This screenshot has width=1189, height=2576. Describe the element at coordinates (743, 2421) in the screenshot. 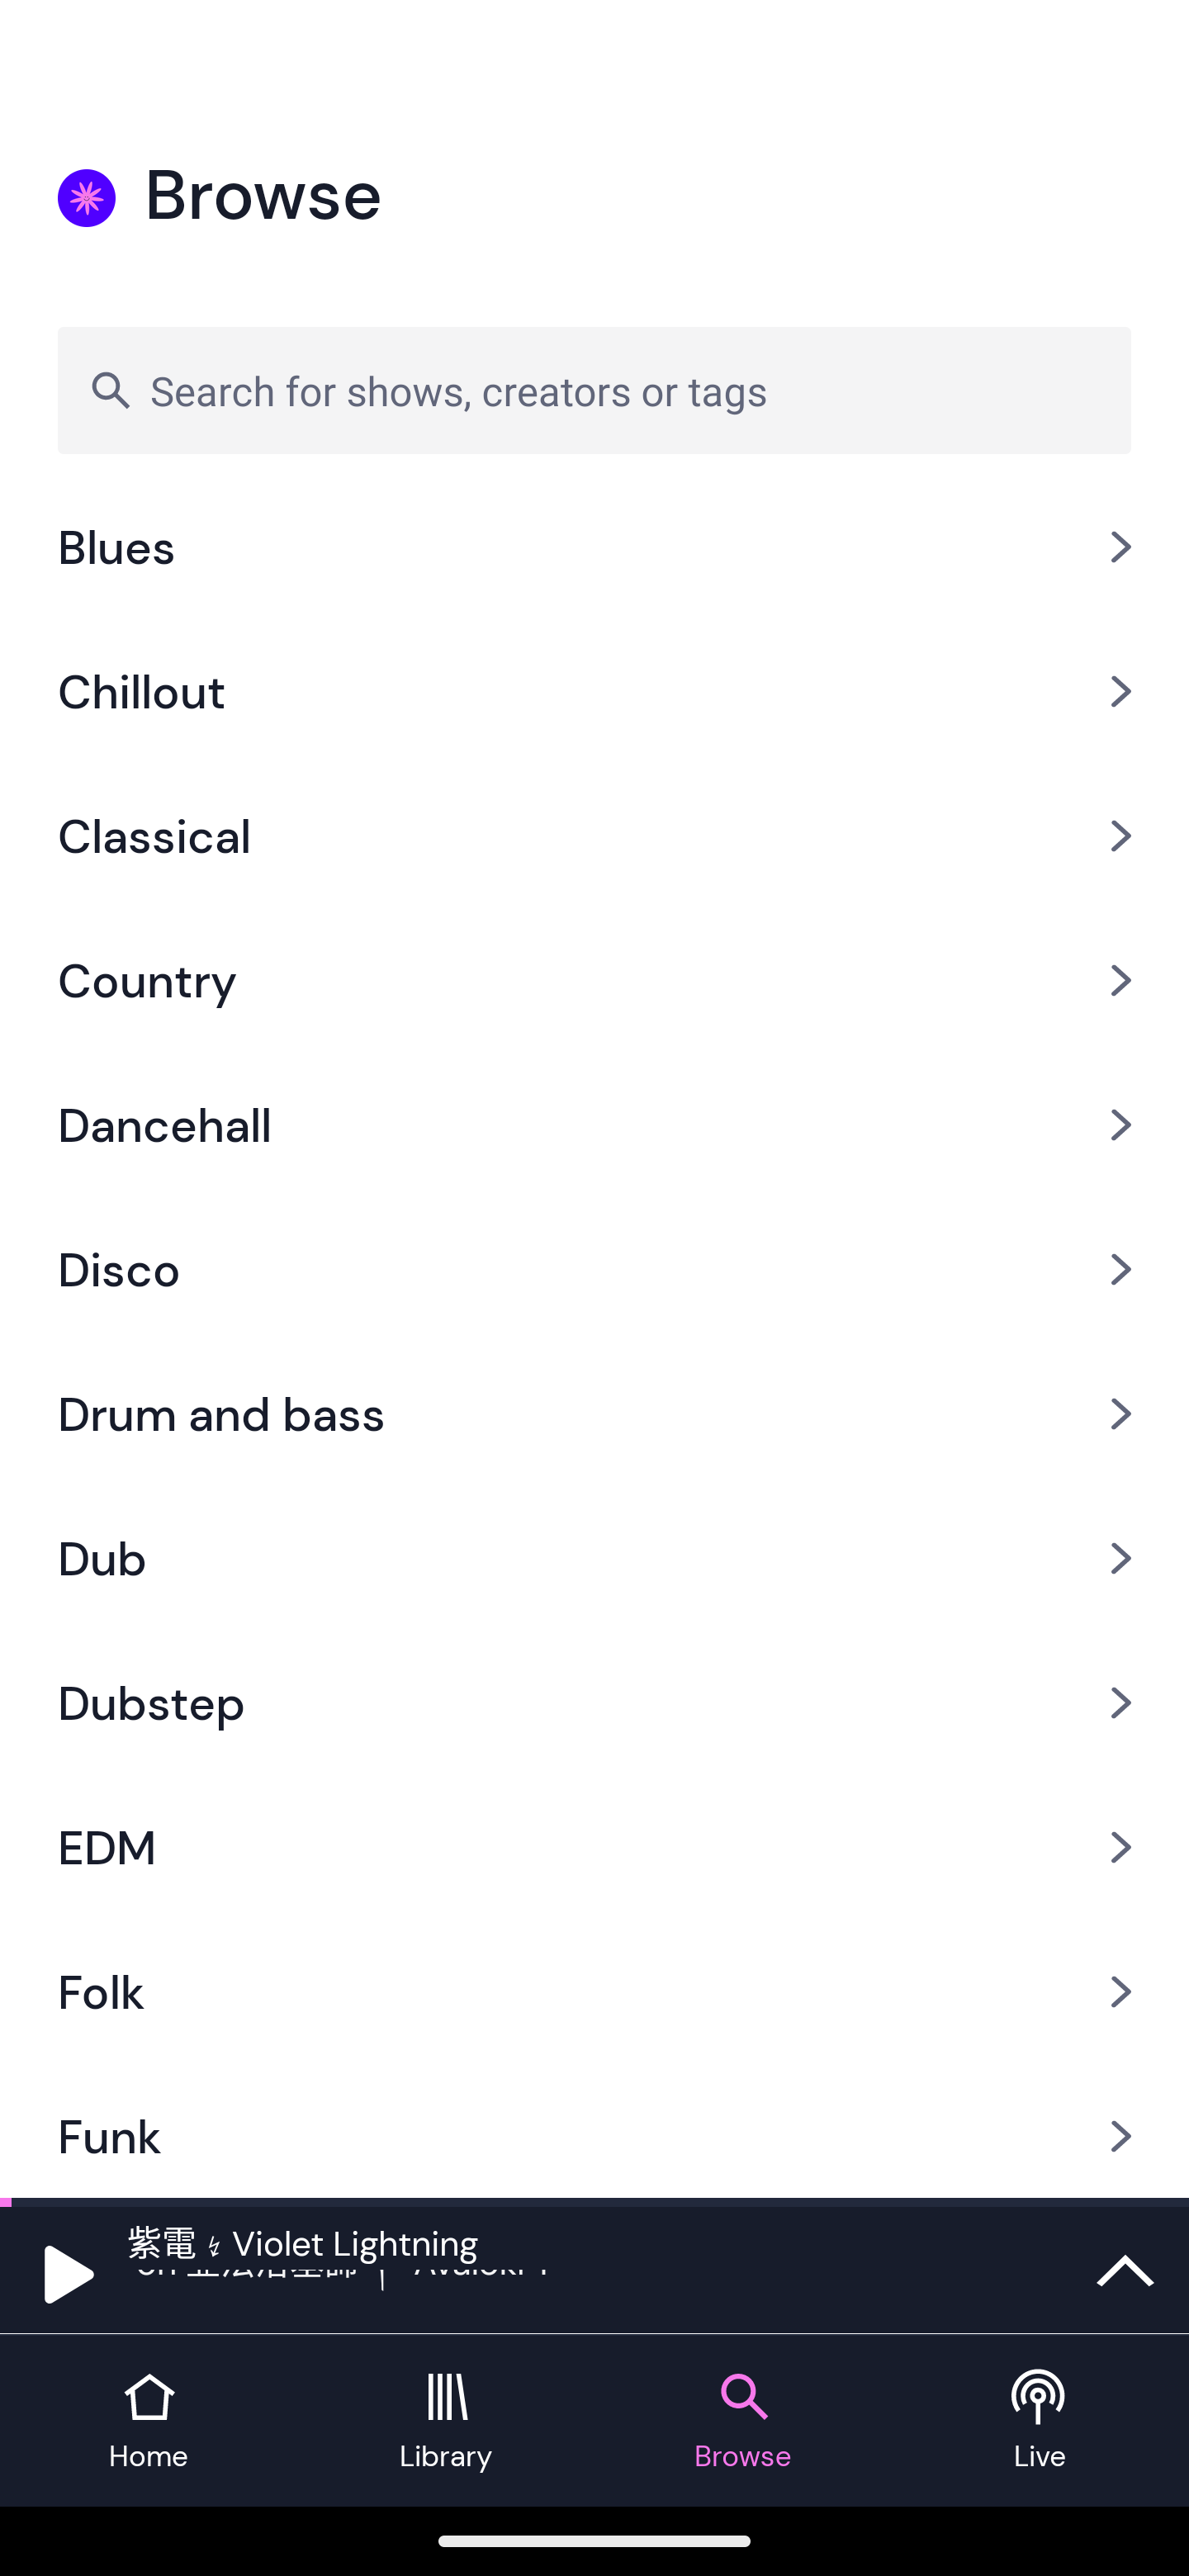

I see `Browse tab Browse` at that location.